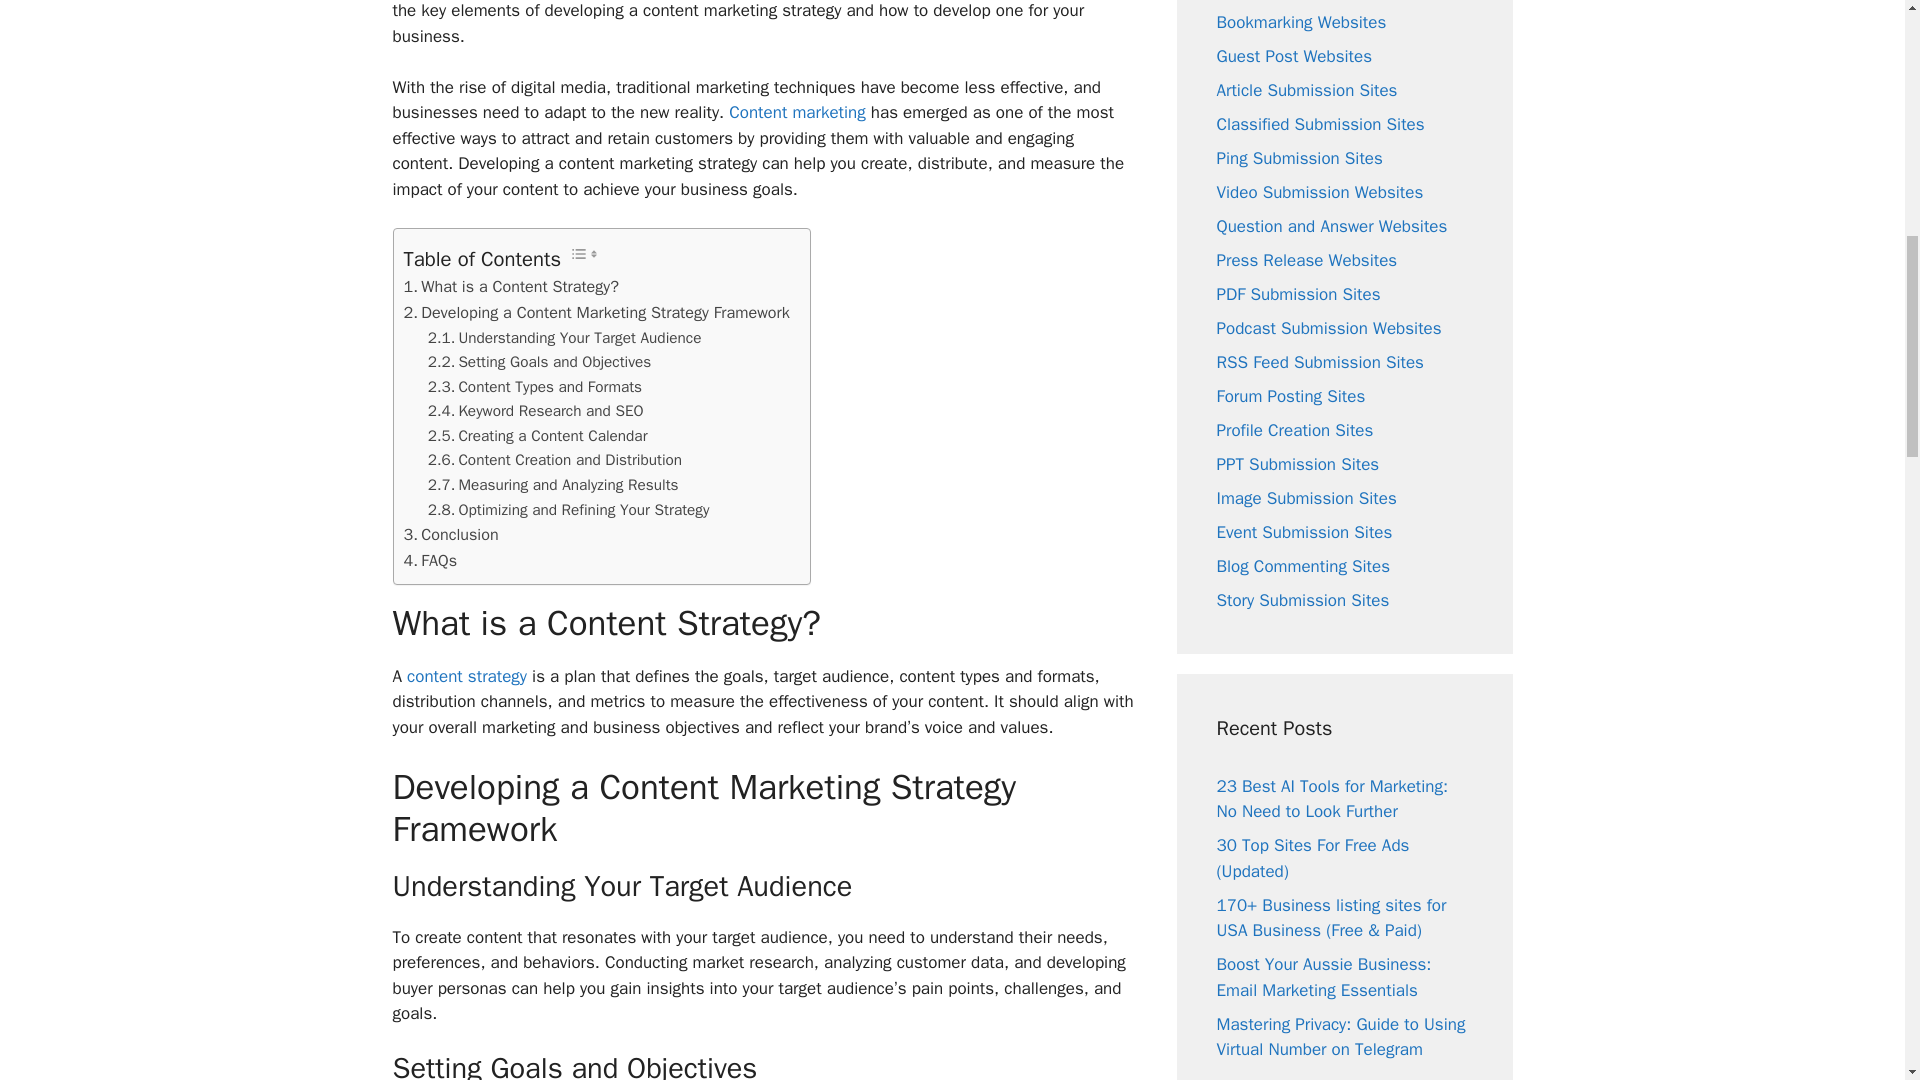 This screenshot has width=1920, height=1080. I want to click on What is a Content Strategy?, so click(510, 287).